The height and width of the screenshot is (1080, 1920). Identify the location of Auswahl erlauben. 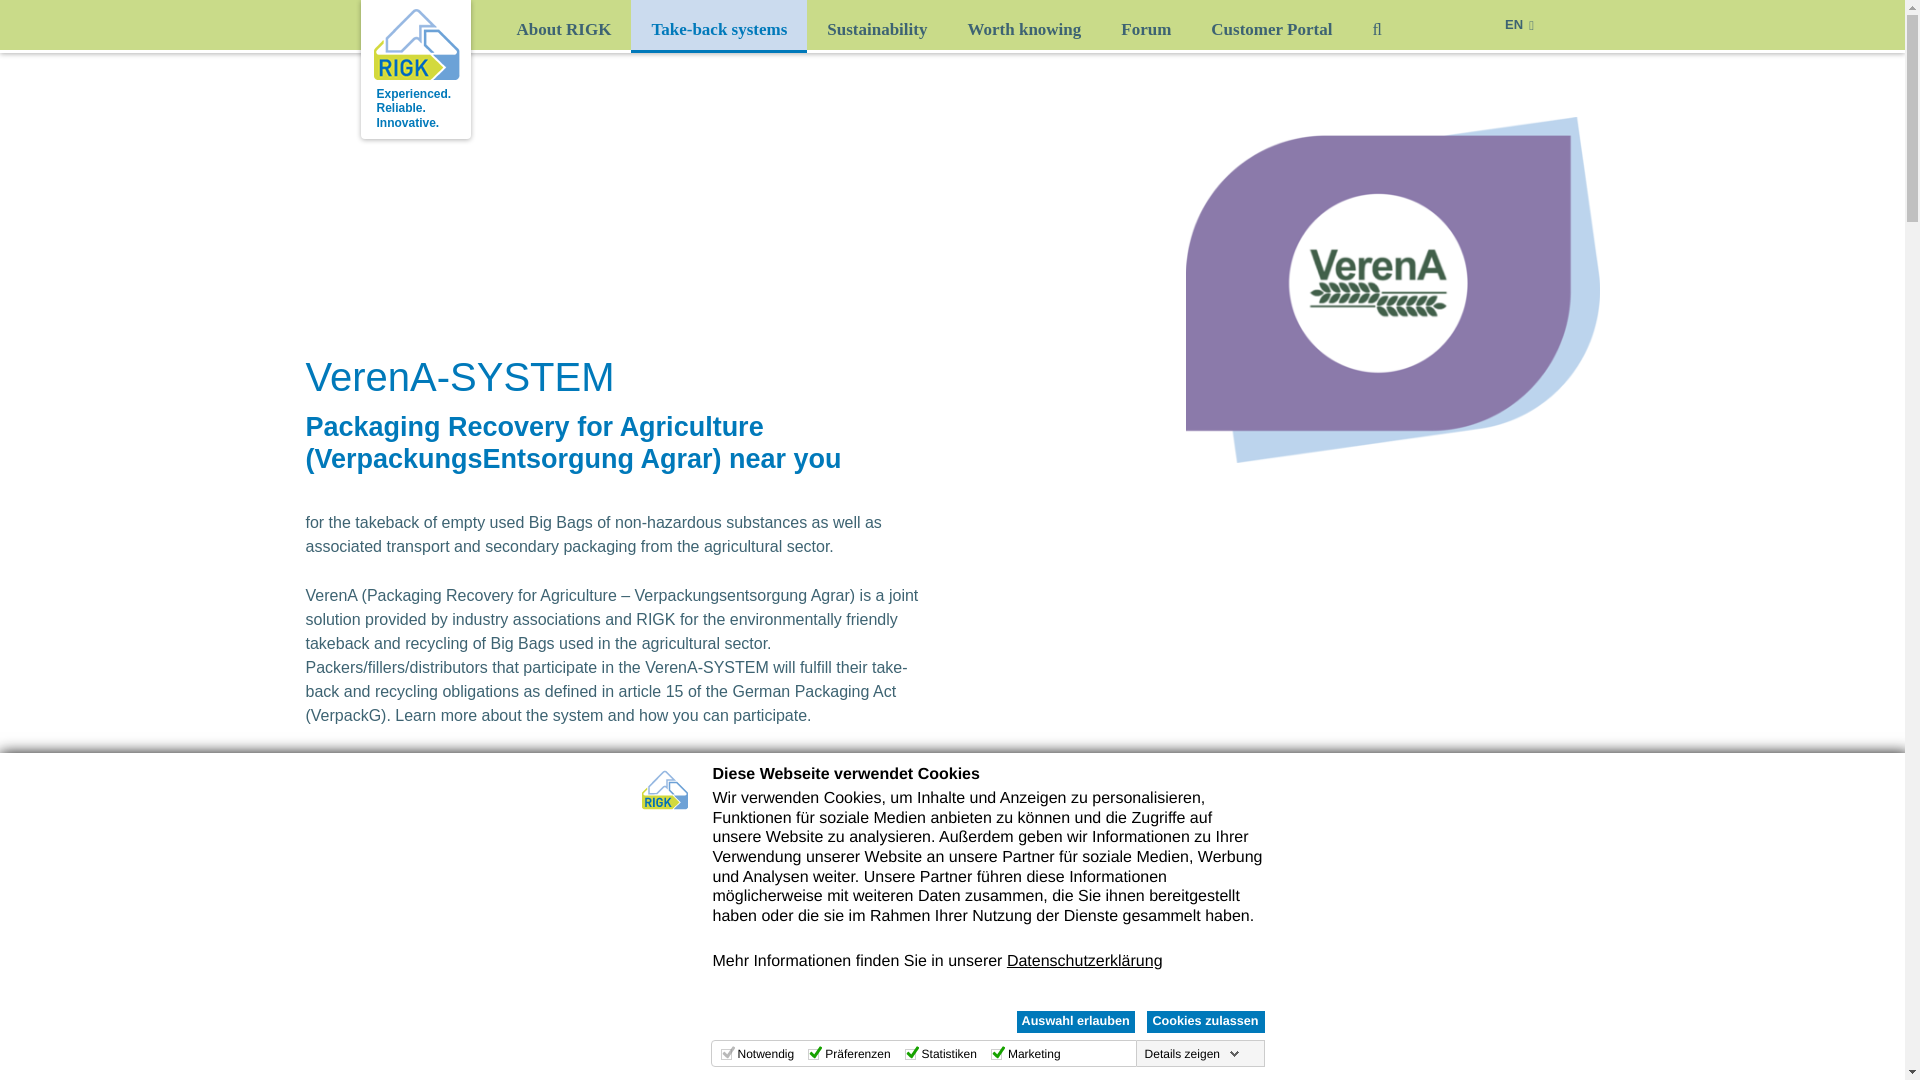
(1074, 1020).